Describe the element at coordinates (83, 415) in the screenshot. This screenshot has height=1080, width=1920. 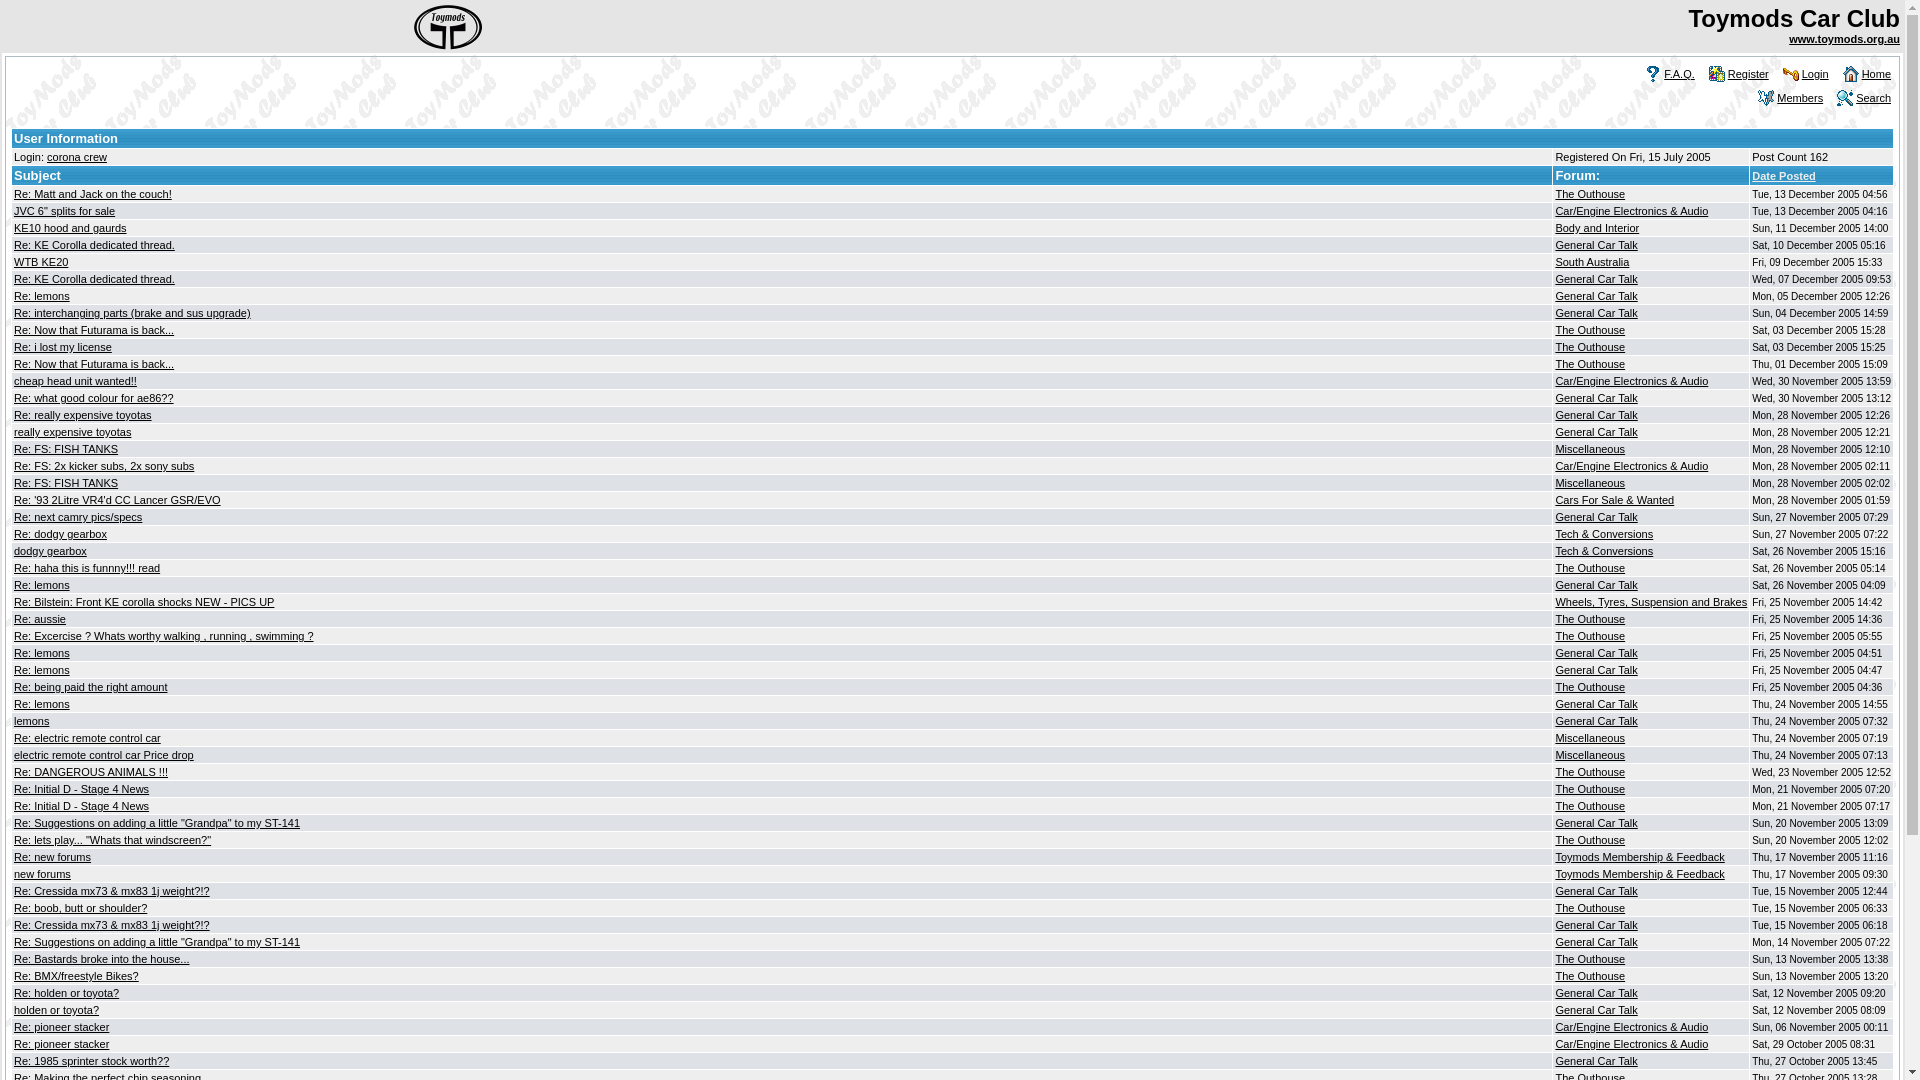
I see `Re: really expensive toyotas` at that location.